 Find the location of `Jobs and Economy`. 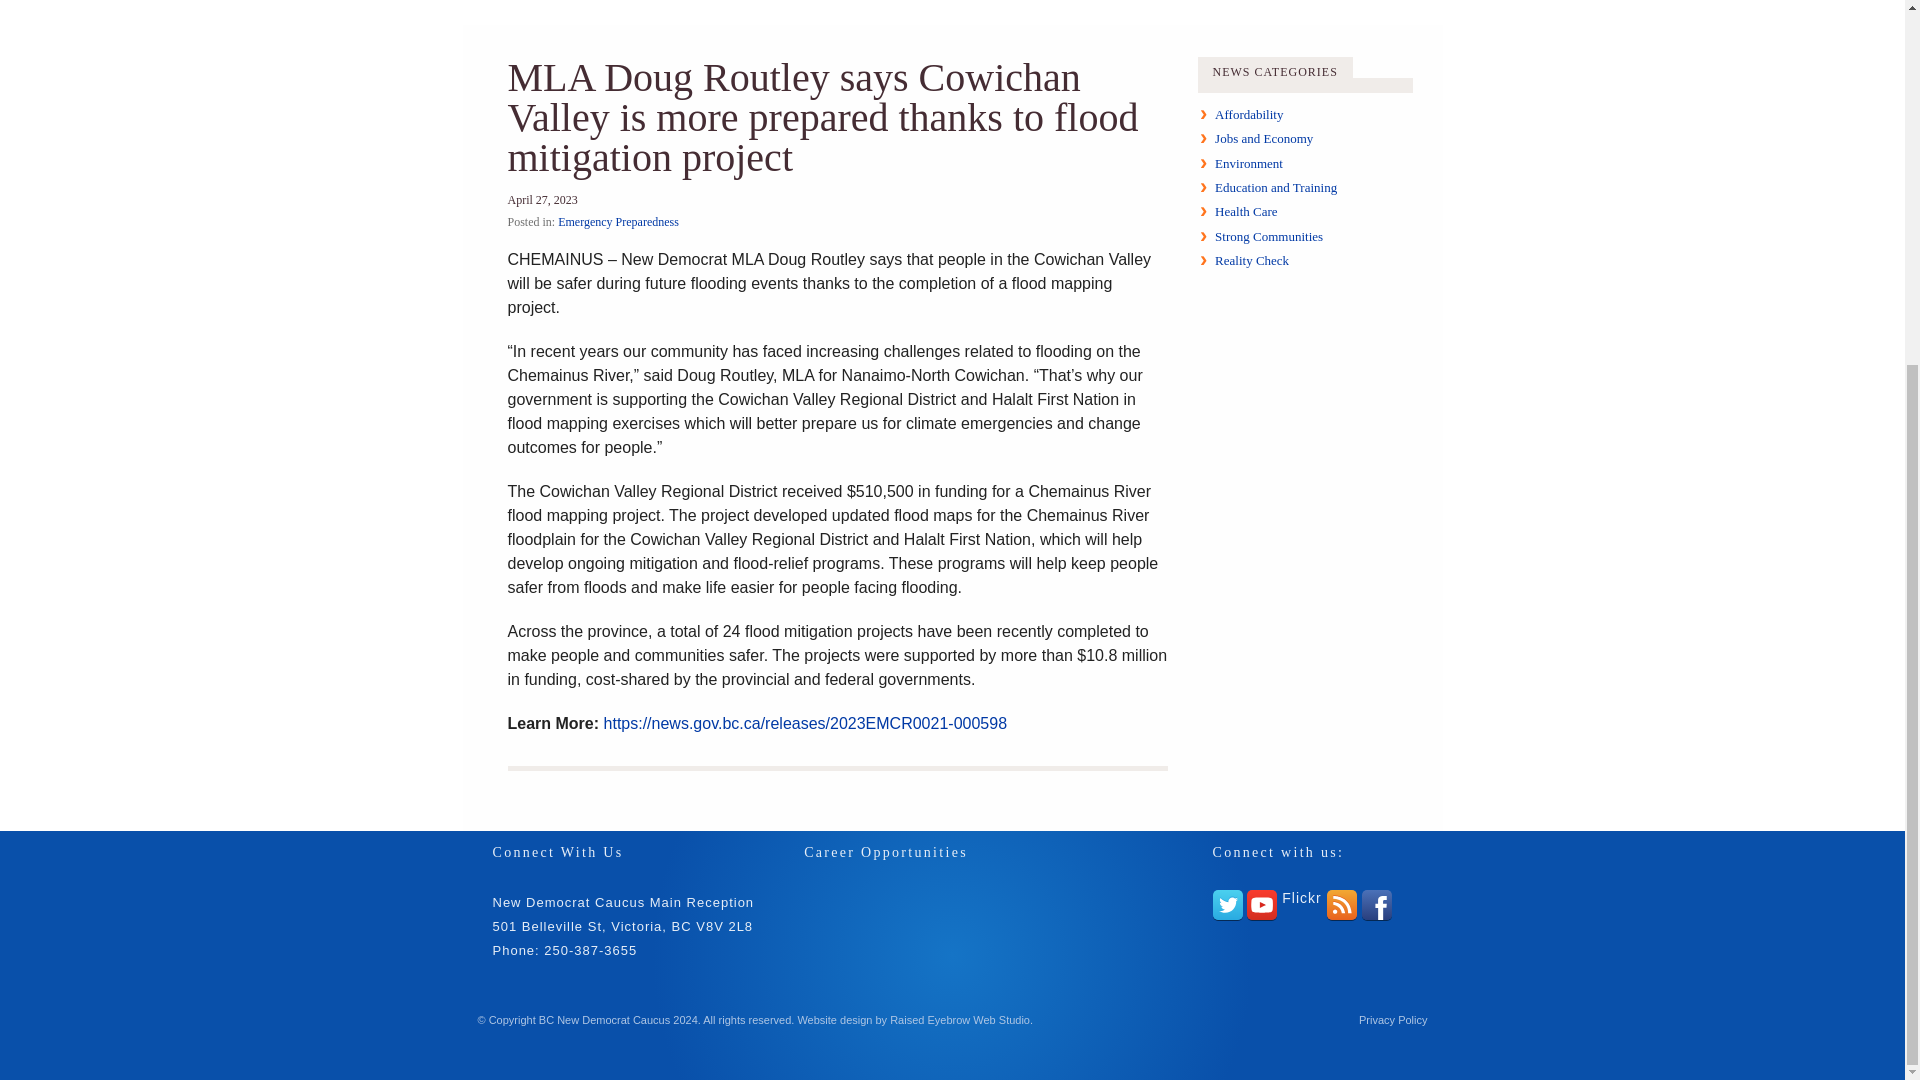

Jobs and Economy is located at coordinates (1264, 138).